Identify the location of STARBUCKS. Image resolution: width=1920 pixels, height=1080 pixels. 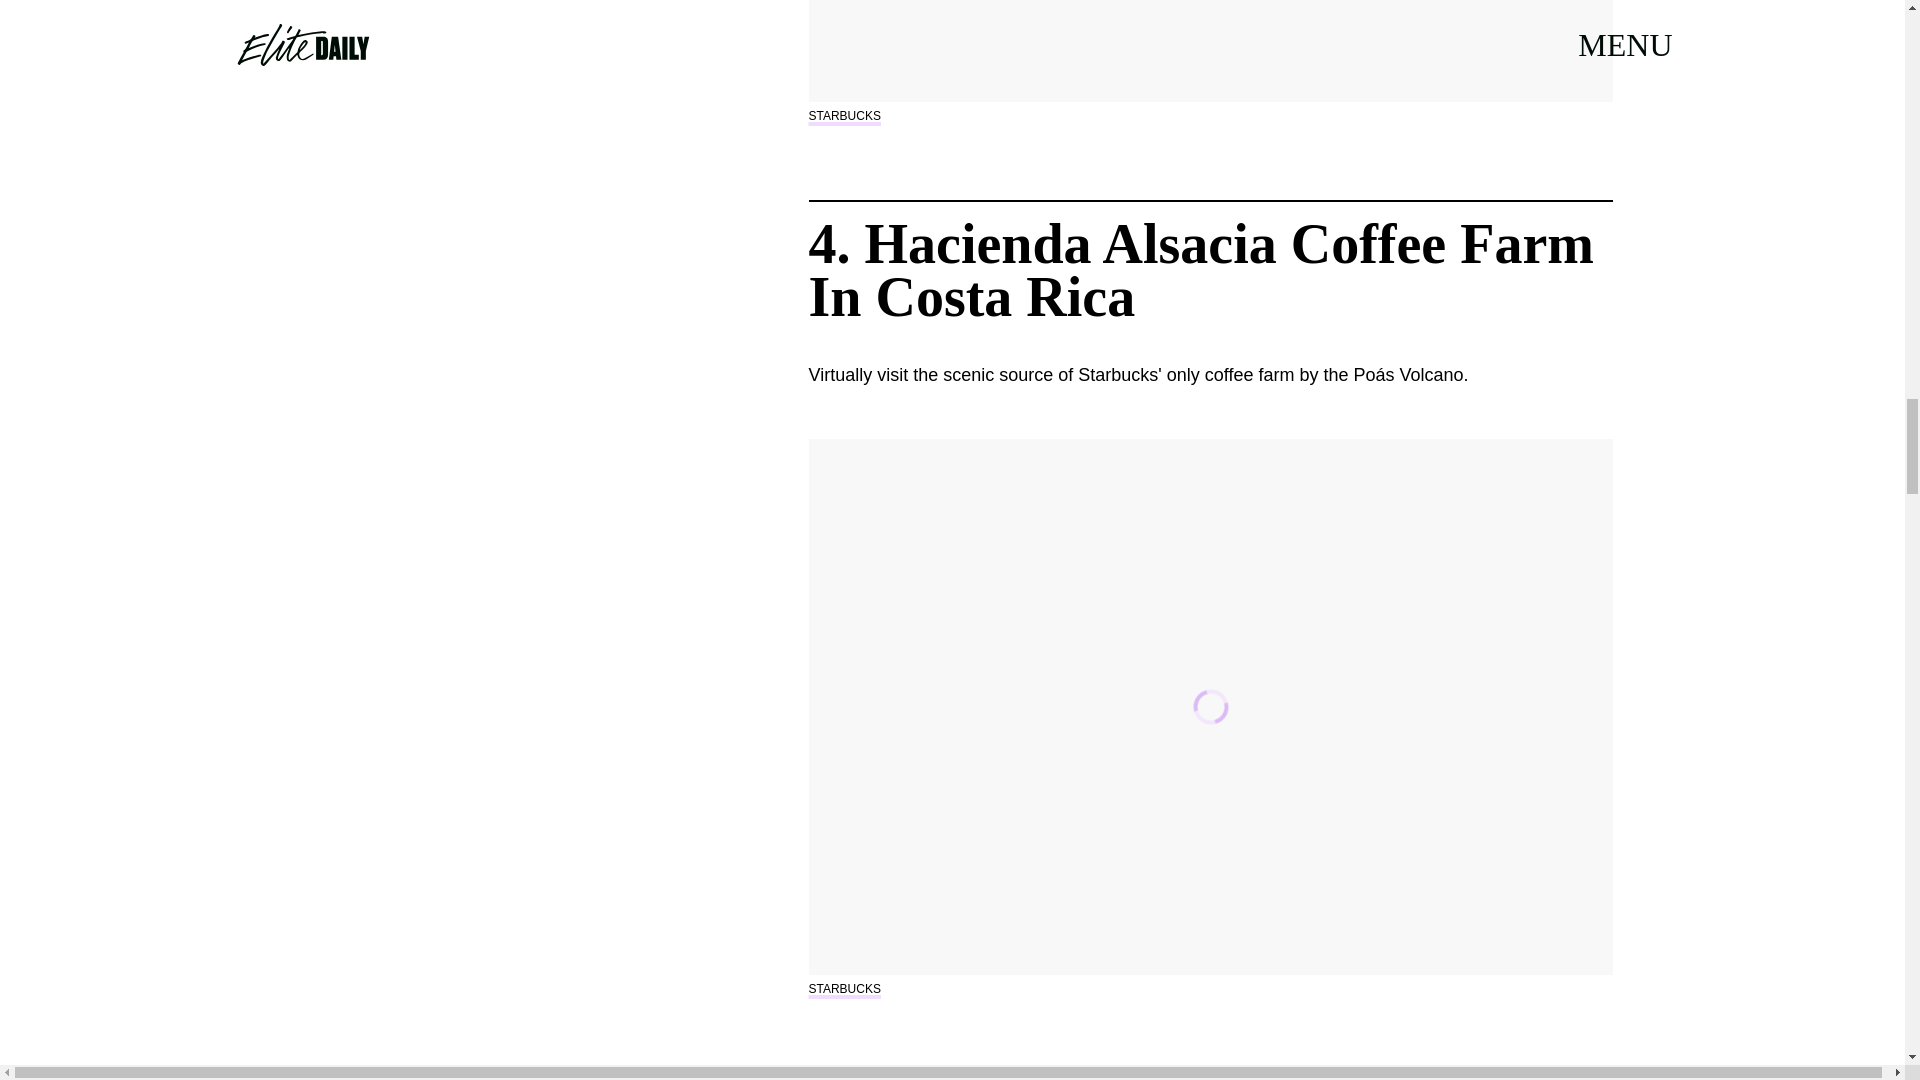
(844, 116).